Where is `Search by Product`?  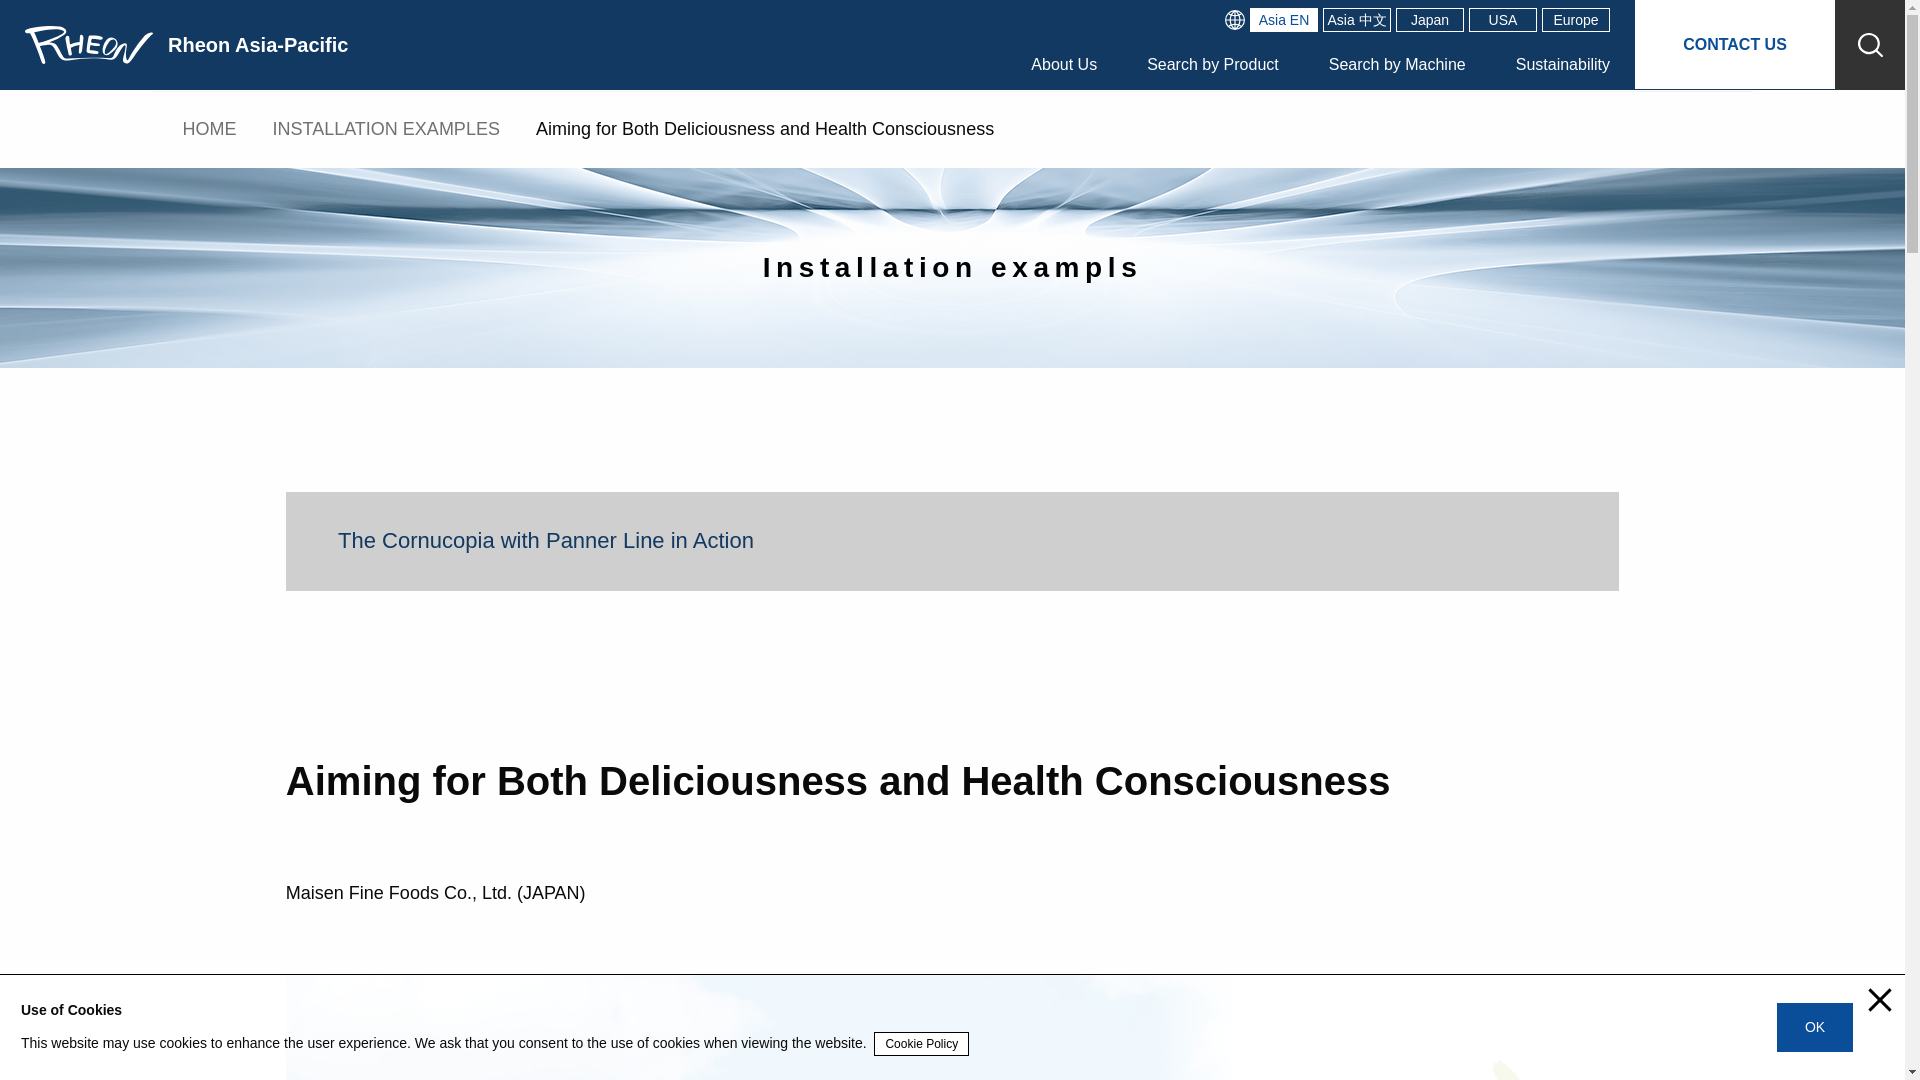 Search by Product is located at coordinates (1212, 64).